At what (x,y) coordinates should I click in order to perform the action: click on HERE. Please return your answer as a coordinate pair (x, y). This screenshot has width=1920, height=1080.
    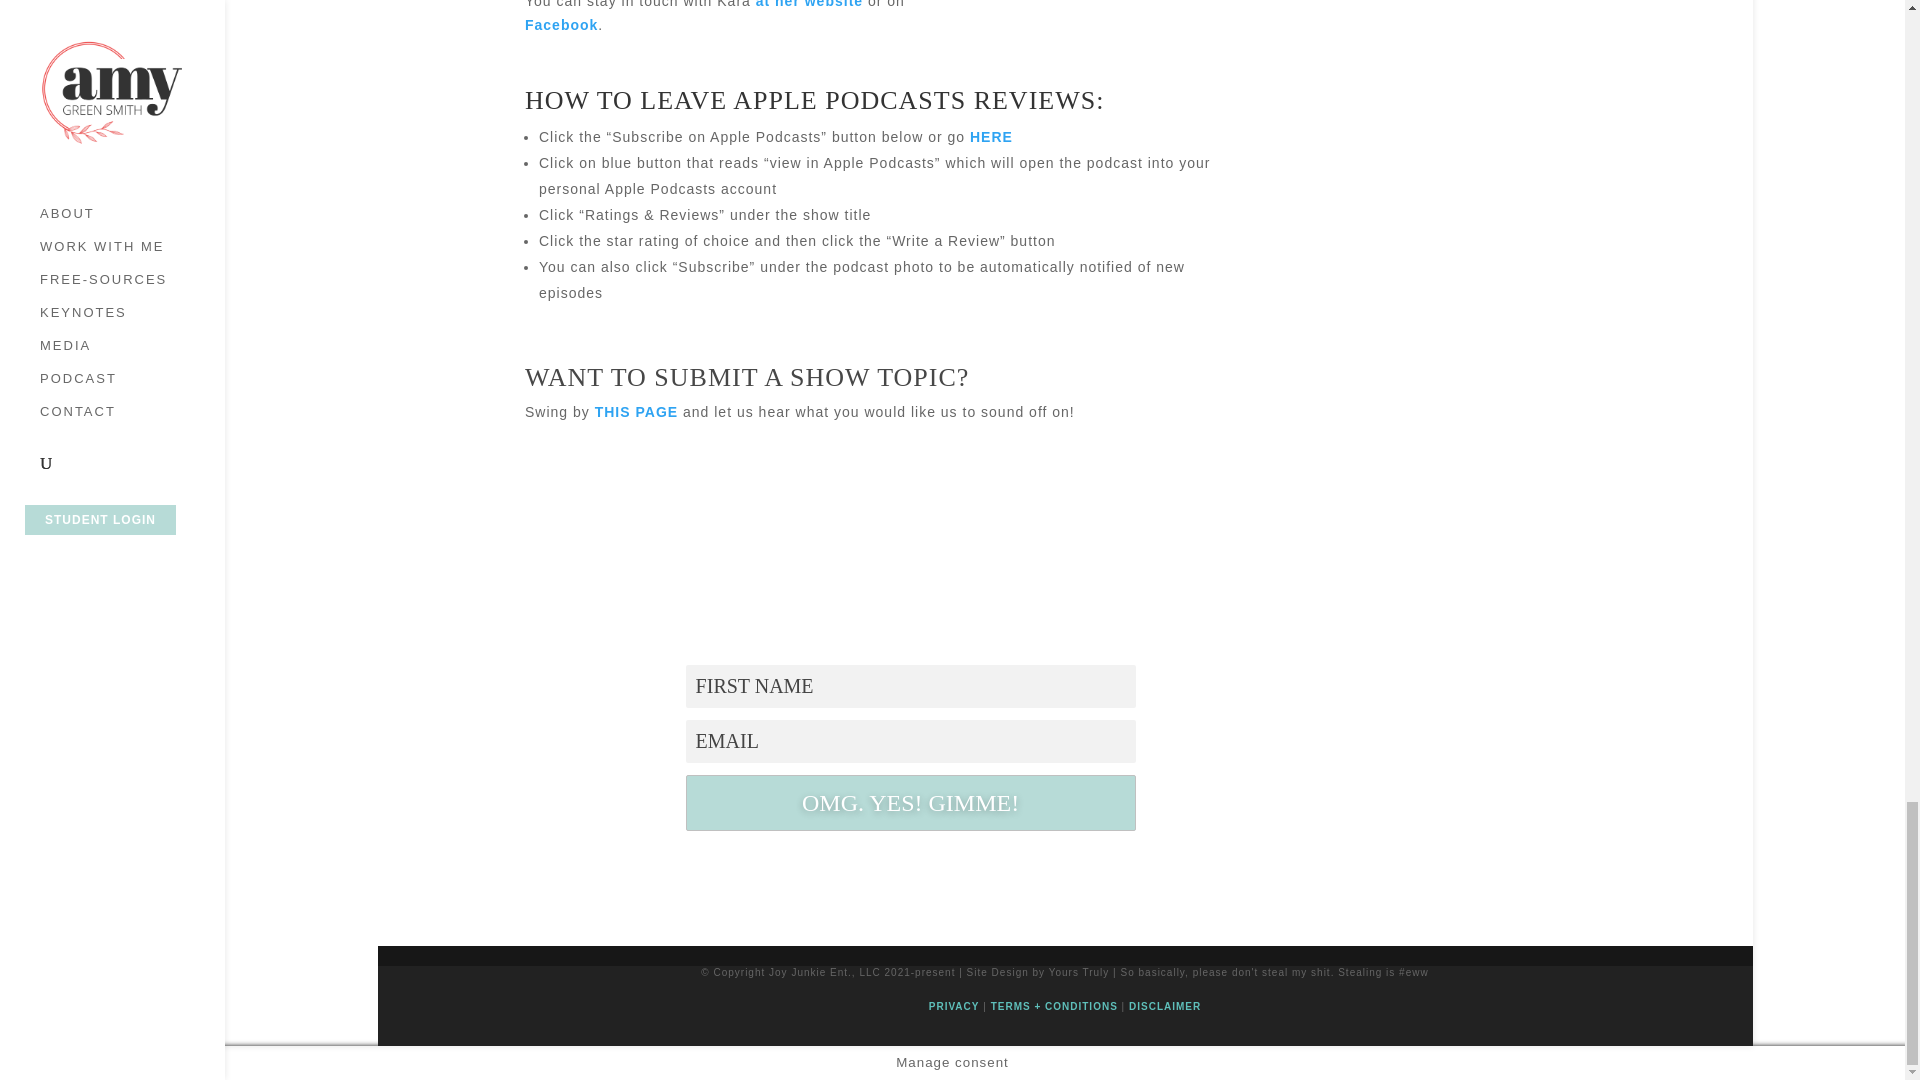
    Looking at the image, I should click on (991, 136).